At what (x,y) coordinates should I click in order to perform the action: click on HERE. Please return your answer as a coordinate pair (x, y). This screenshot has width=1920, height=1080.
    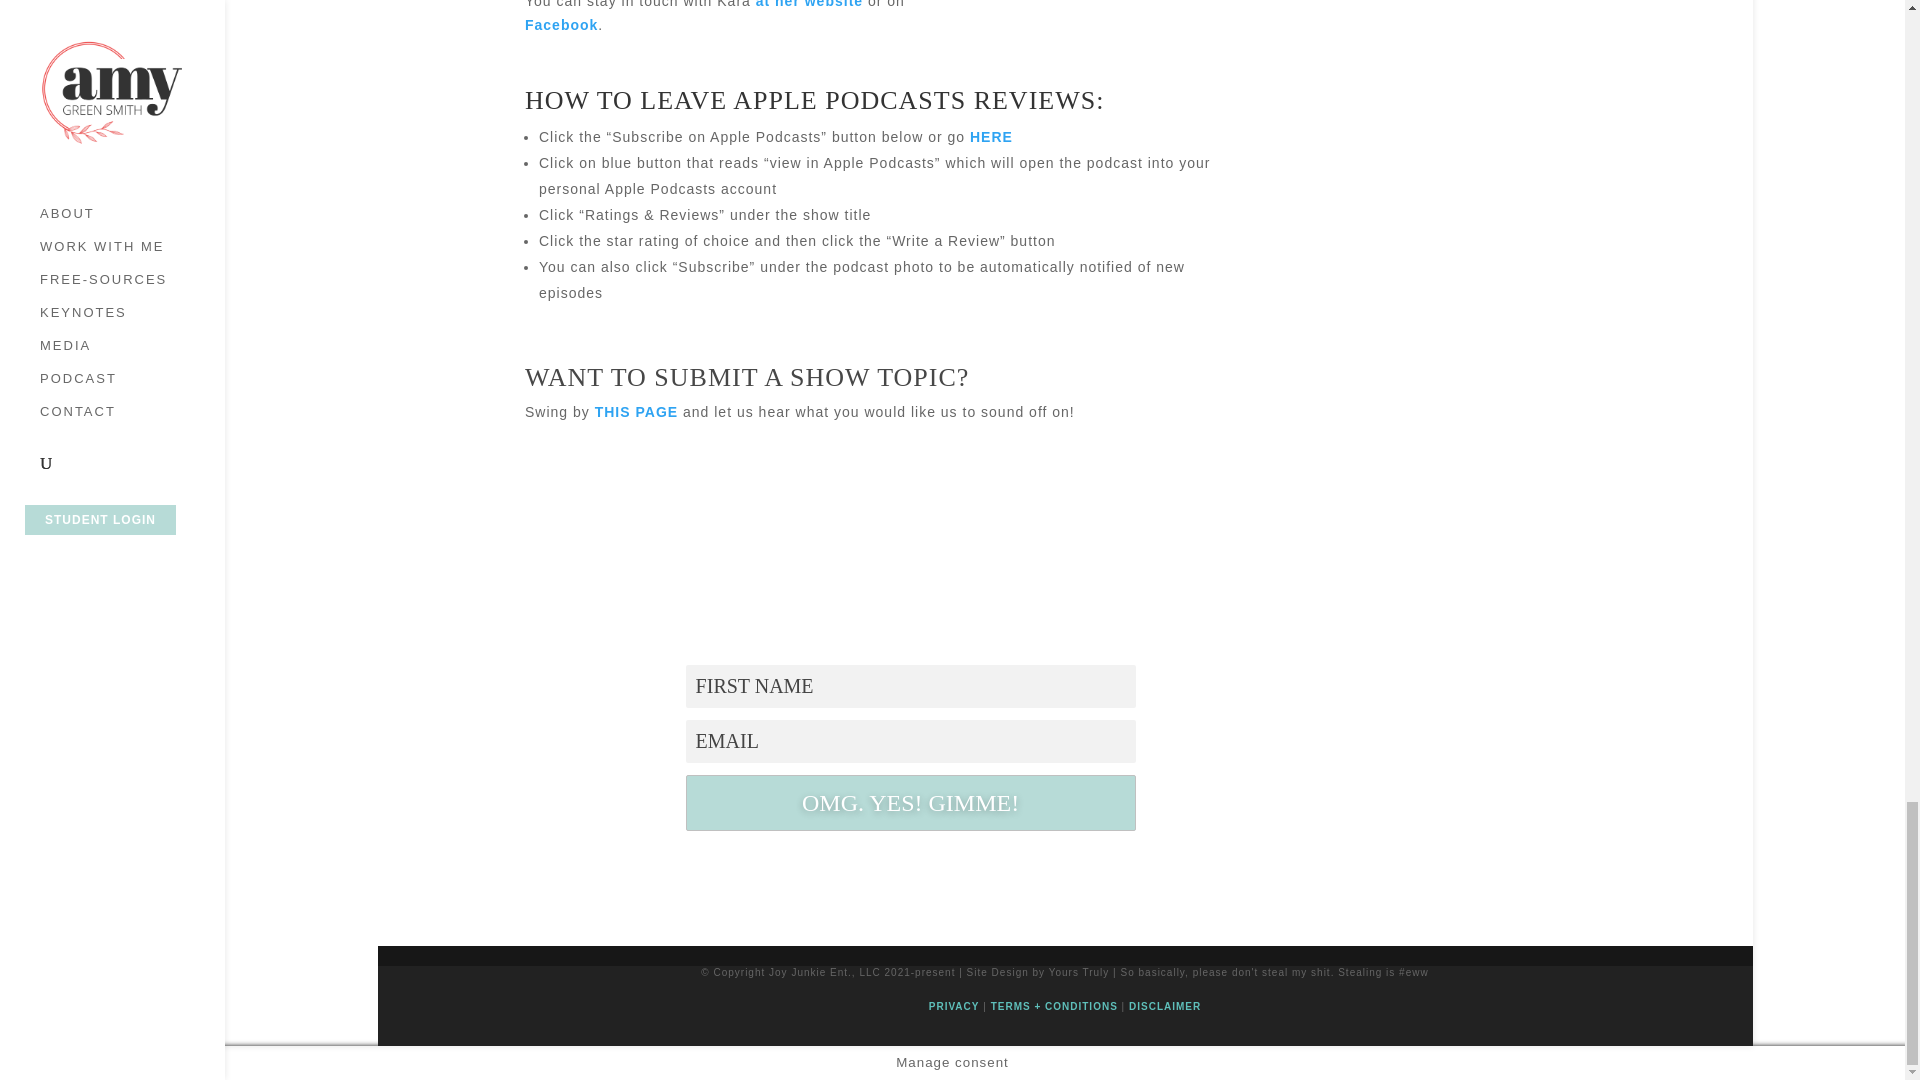
    Looking at the image, I should click on (991, 136).